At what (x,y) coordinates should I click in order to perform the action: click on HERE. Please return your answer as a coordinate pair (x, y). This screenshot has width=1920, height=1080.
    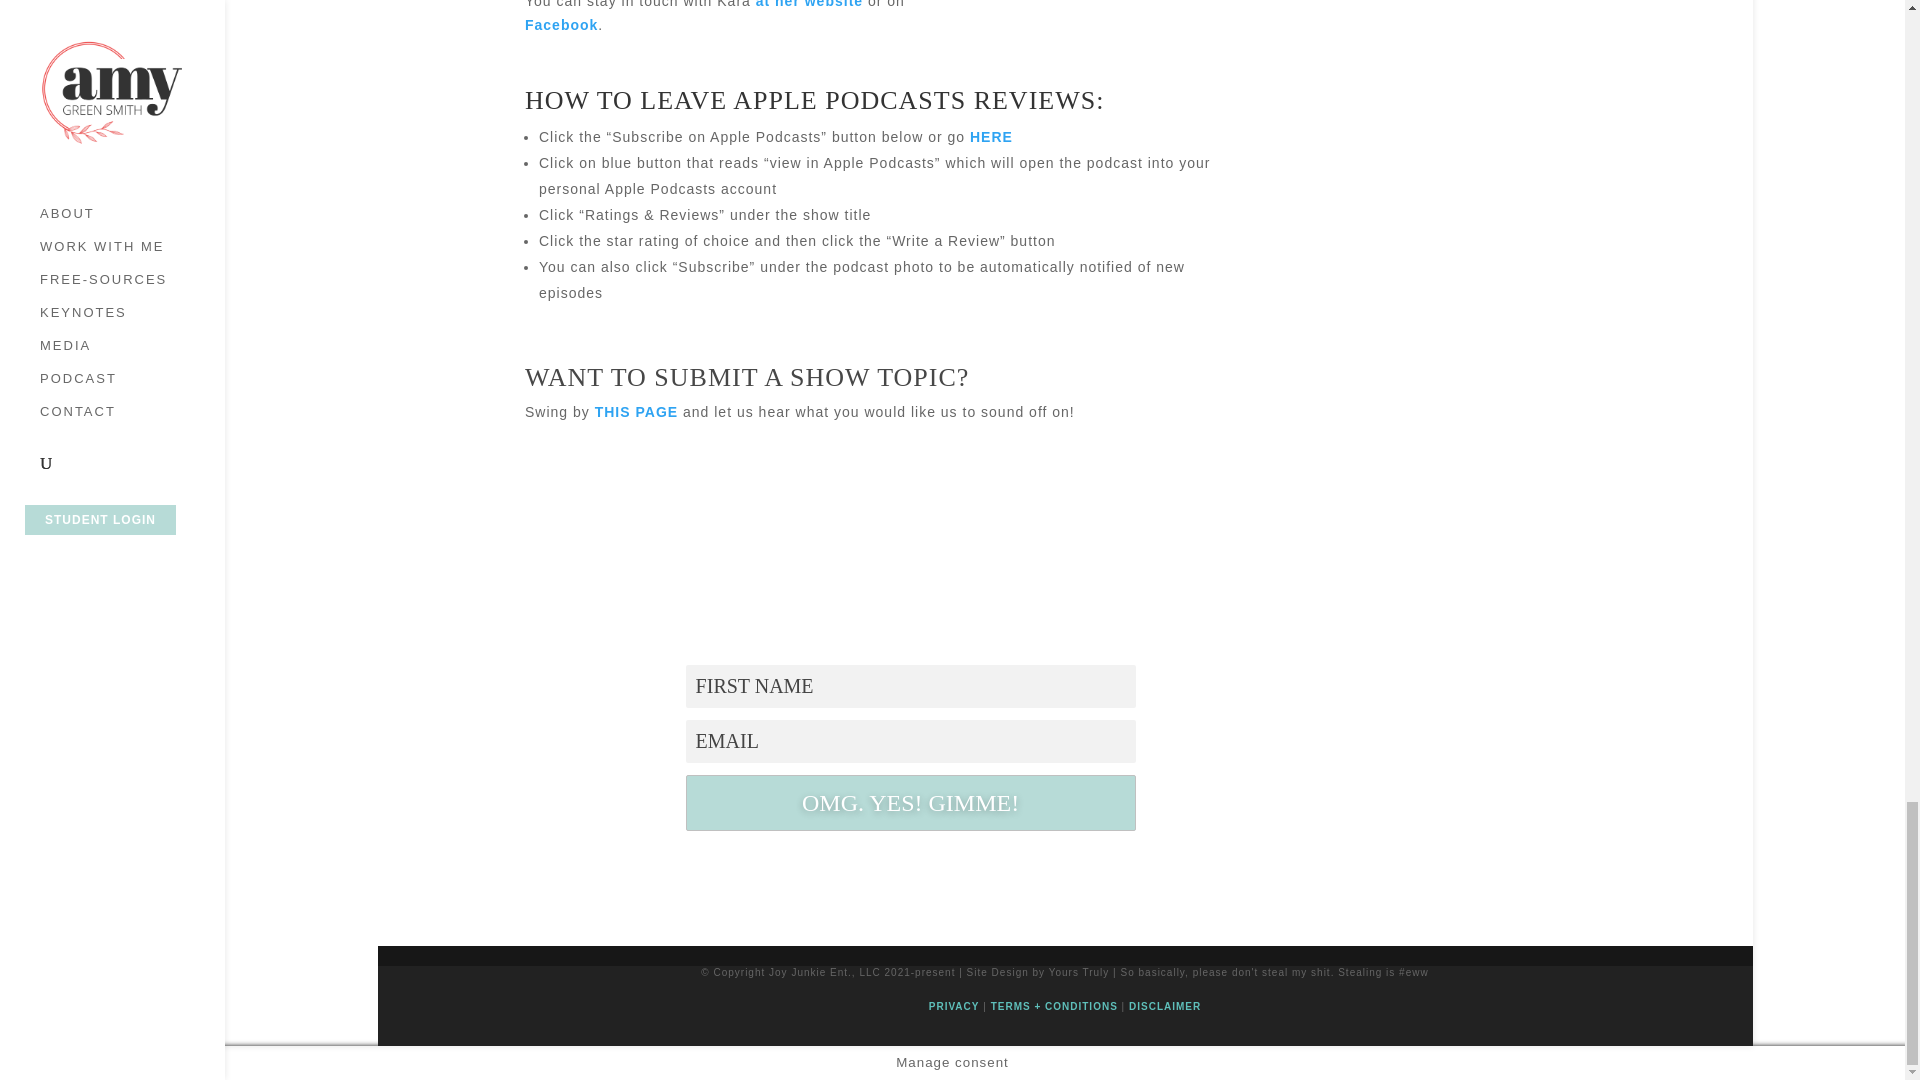
    Looking at the image, I should click on (991, 136).